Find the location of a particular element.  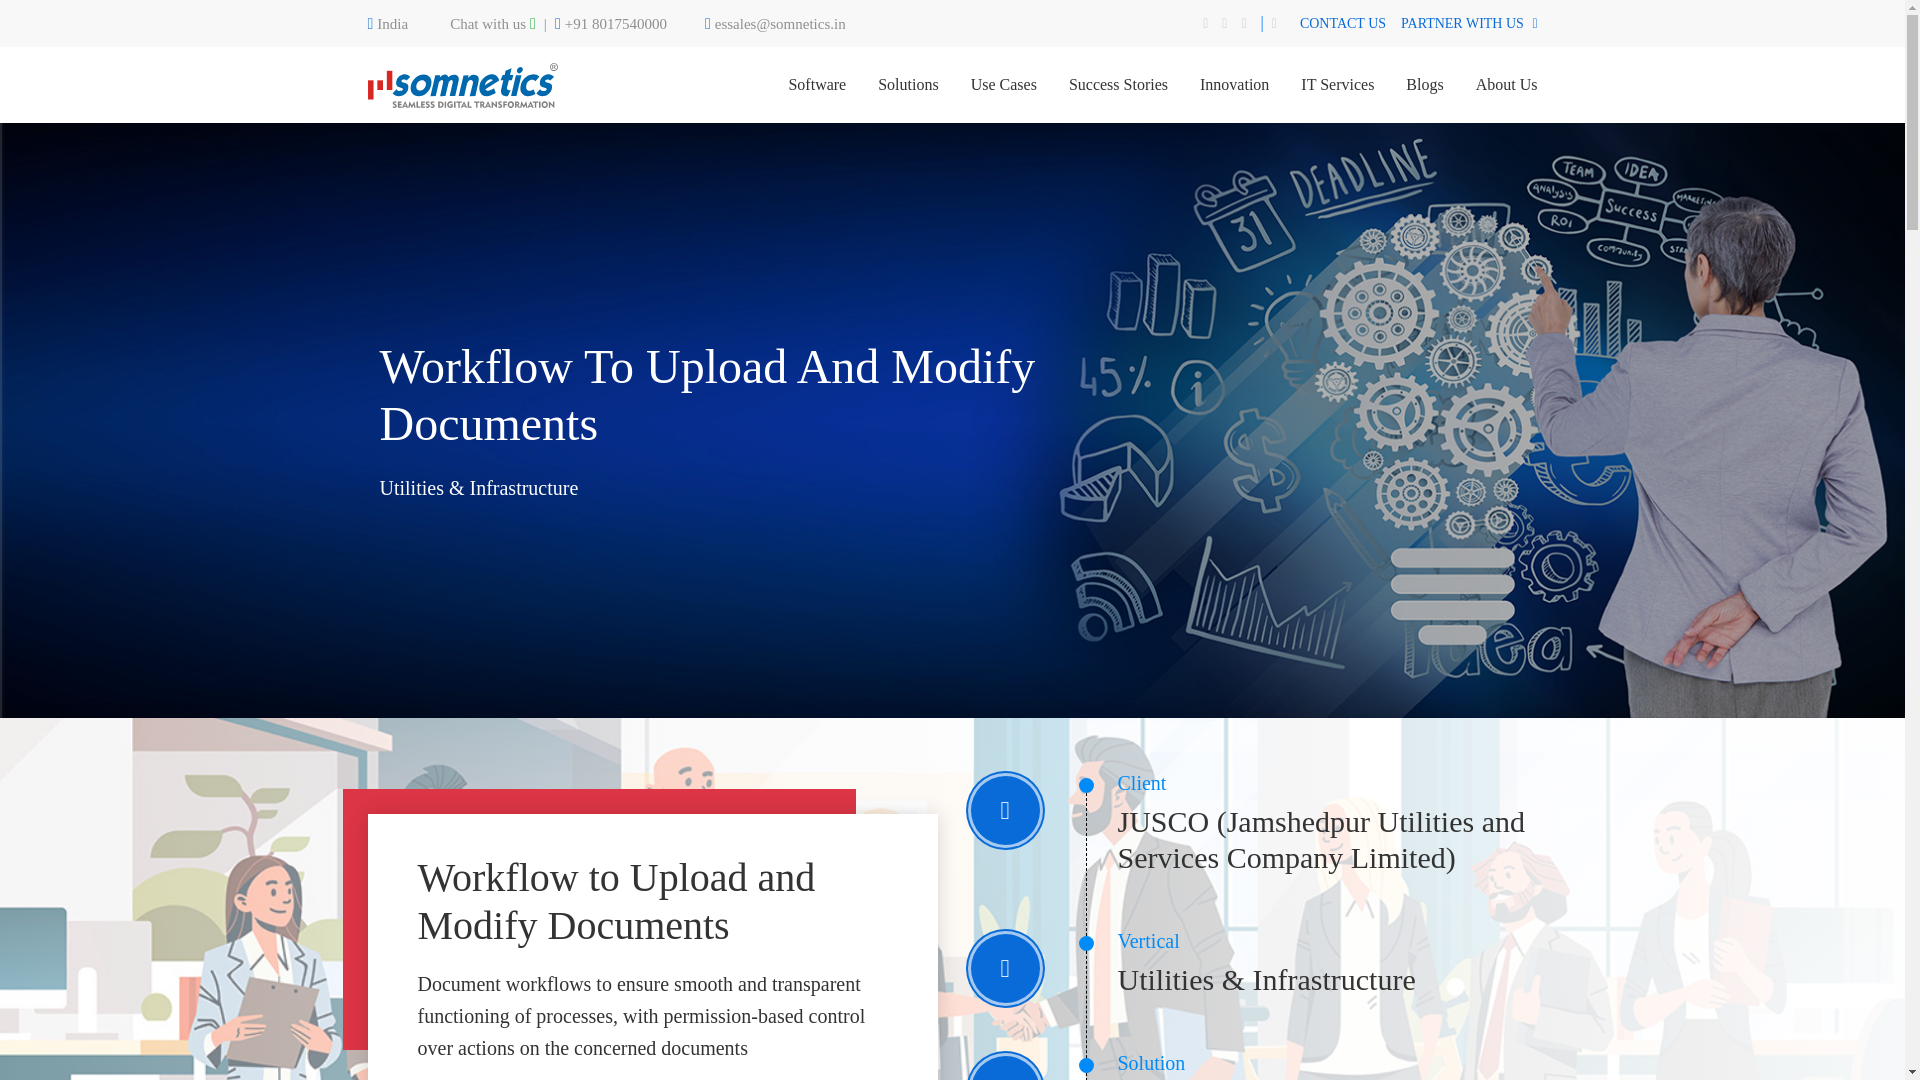

PARTNER WITH US is located at coordinates (1469, 22).